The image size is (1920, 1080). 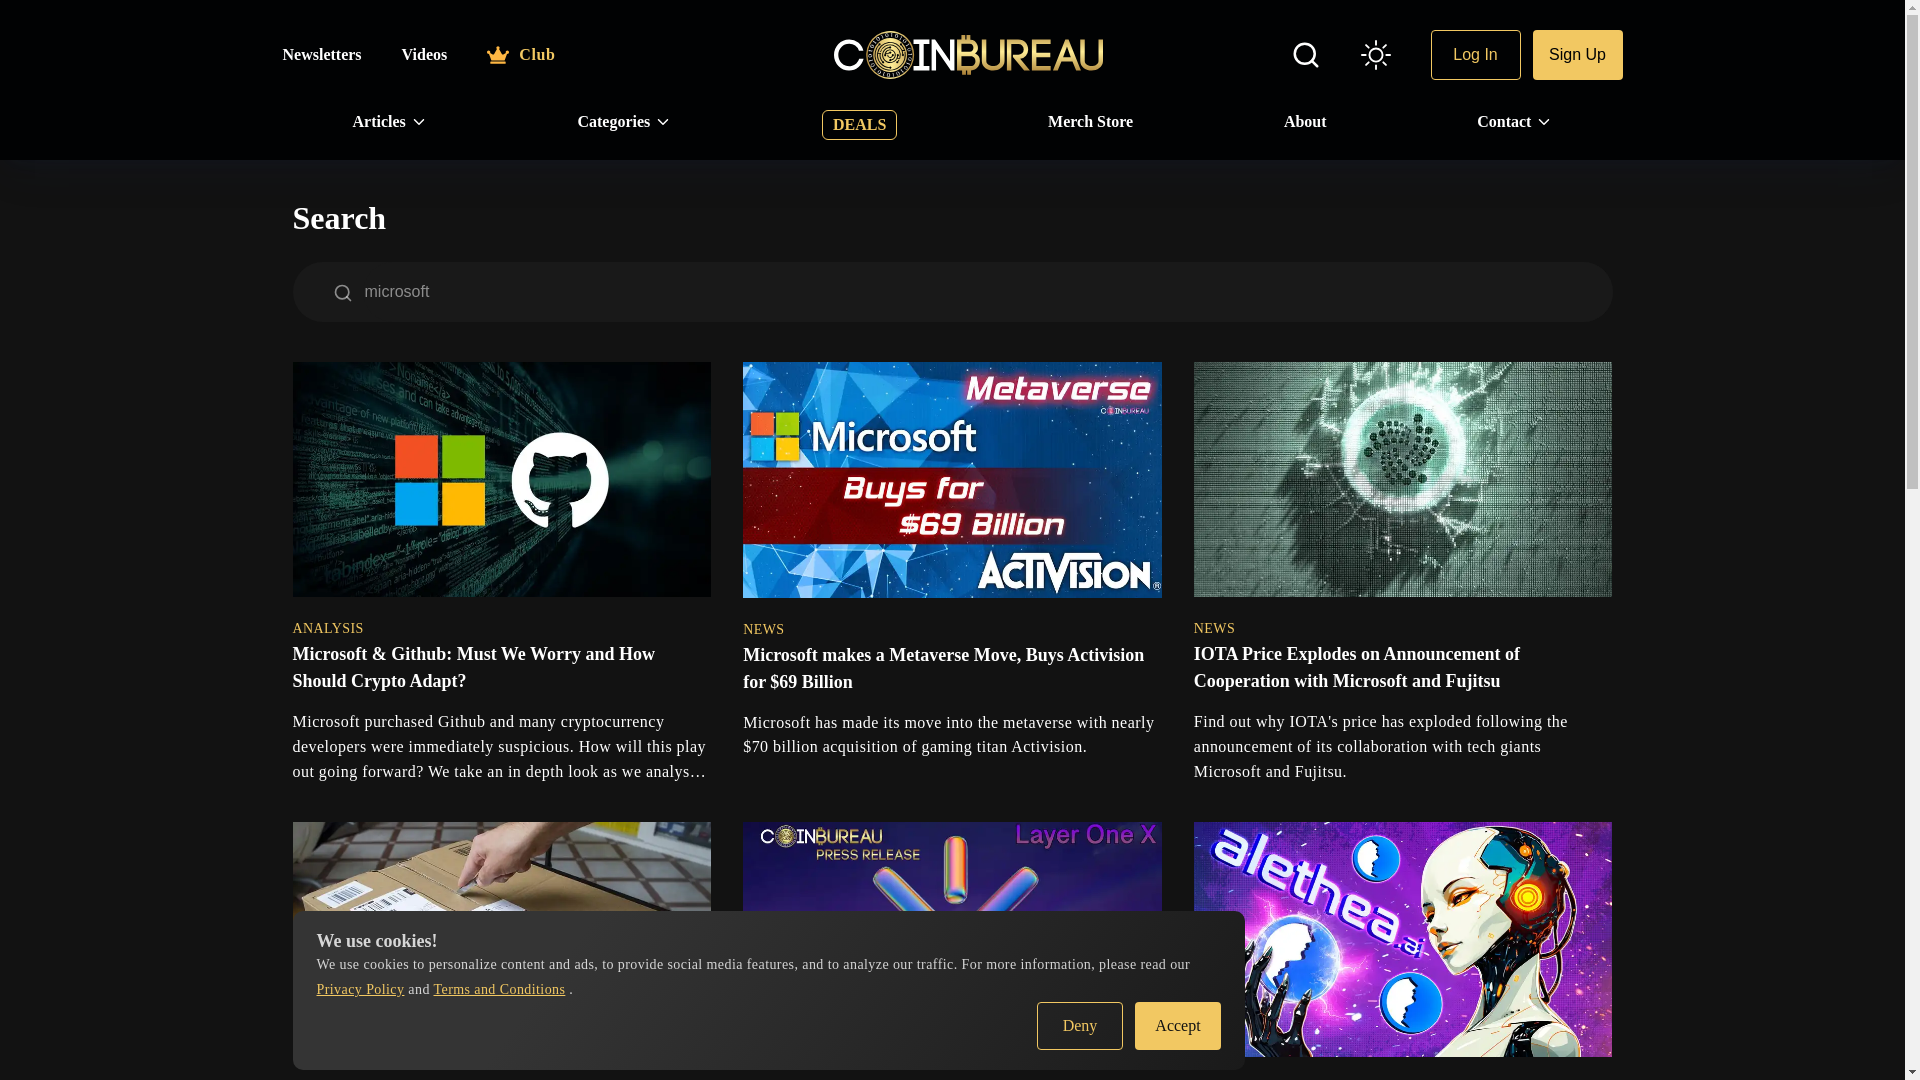 What do you see at coordinates (987, 292) in the screenshot?
I see `microsoft` at bounding box center [987, 292].